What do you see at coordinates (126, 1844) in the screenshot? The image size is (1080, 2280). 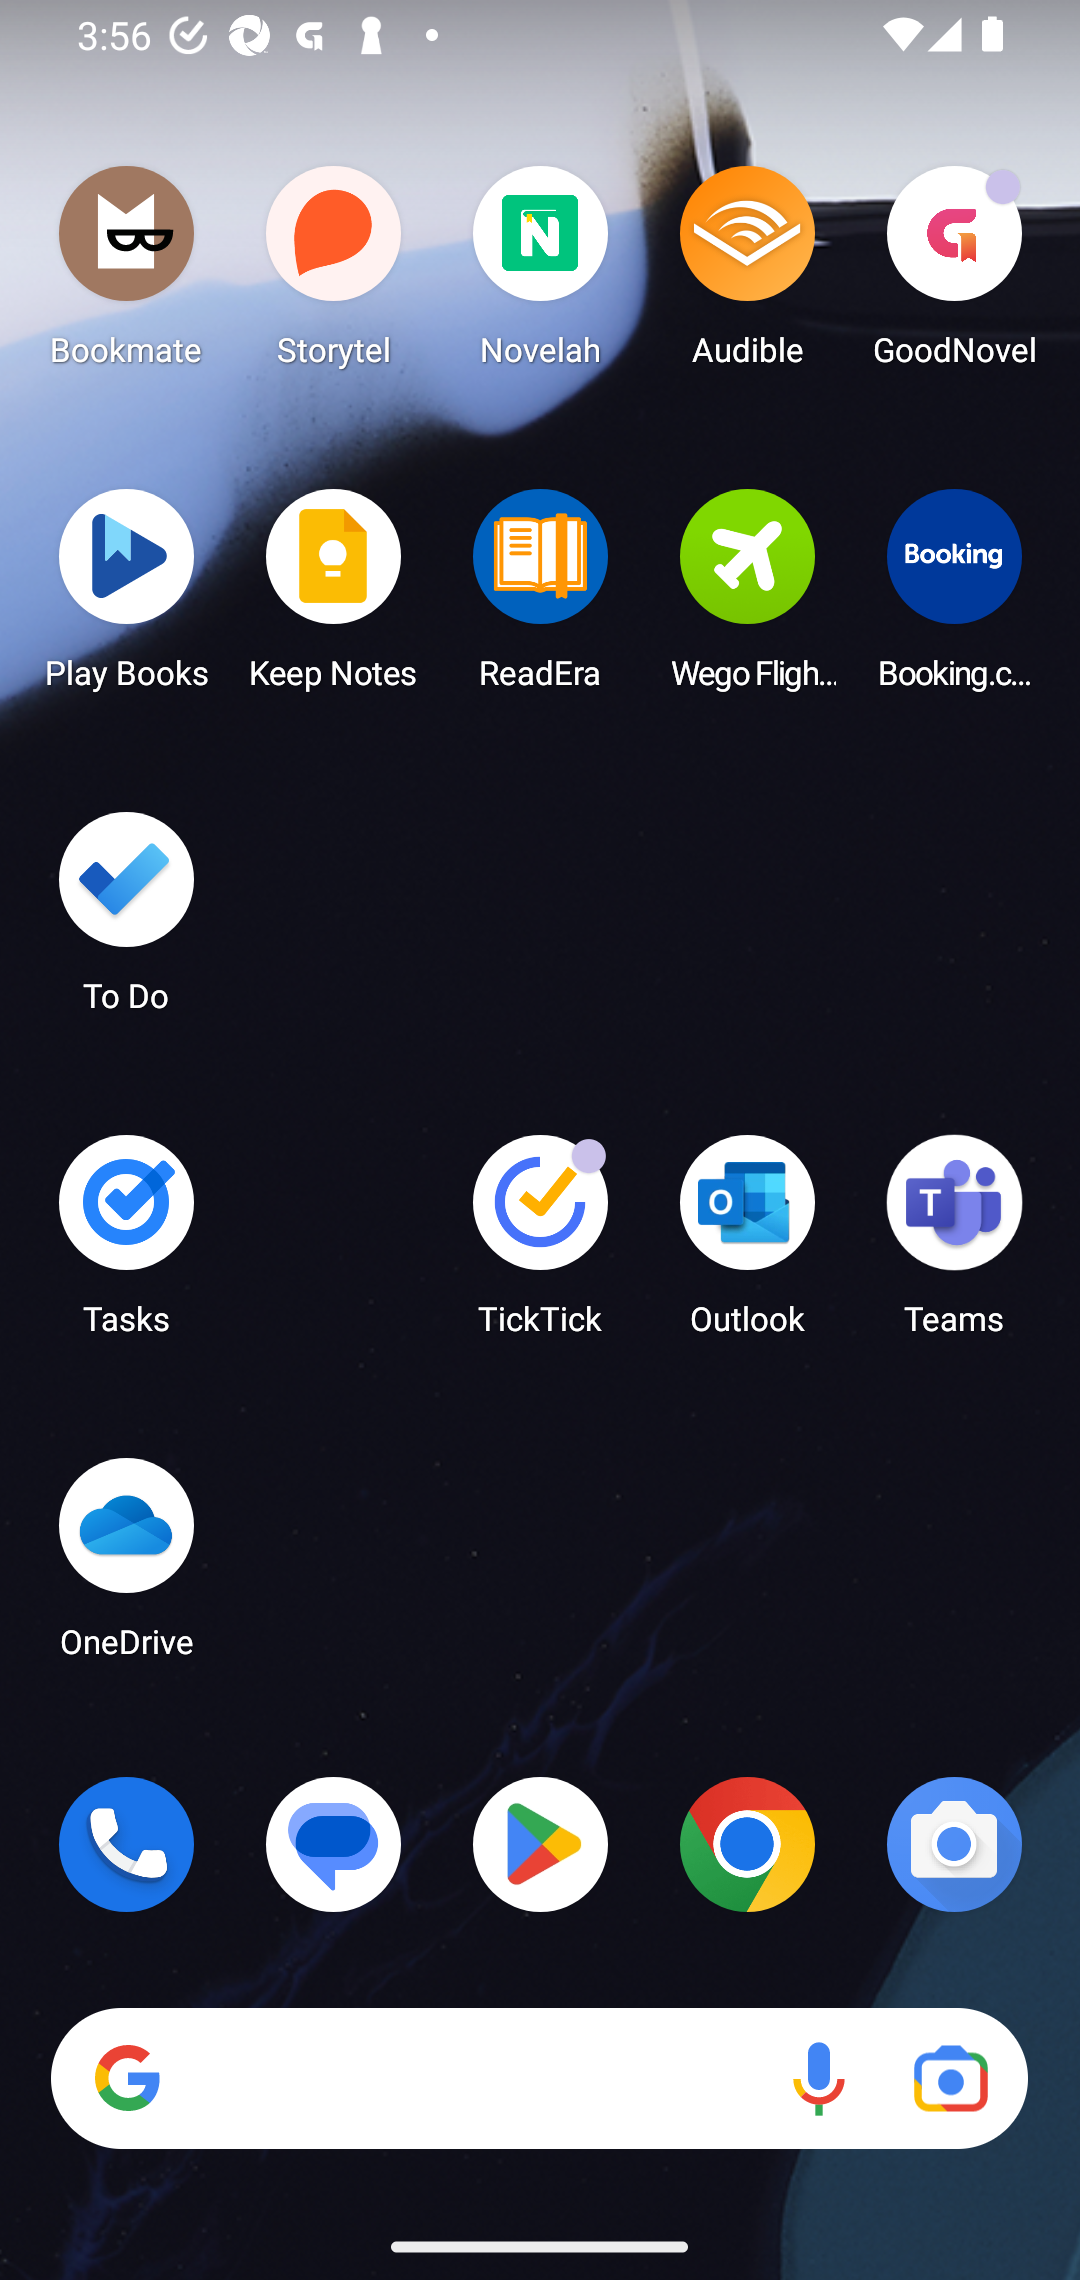 I see `Phone` at bounding box center [126, 1844].